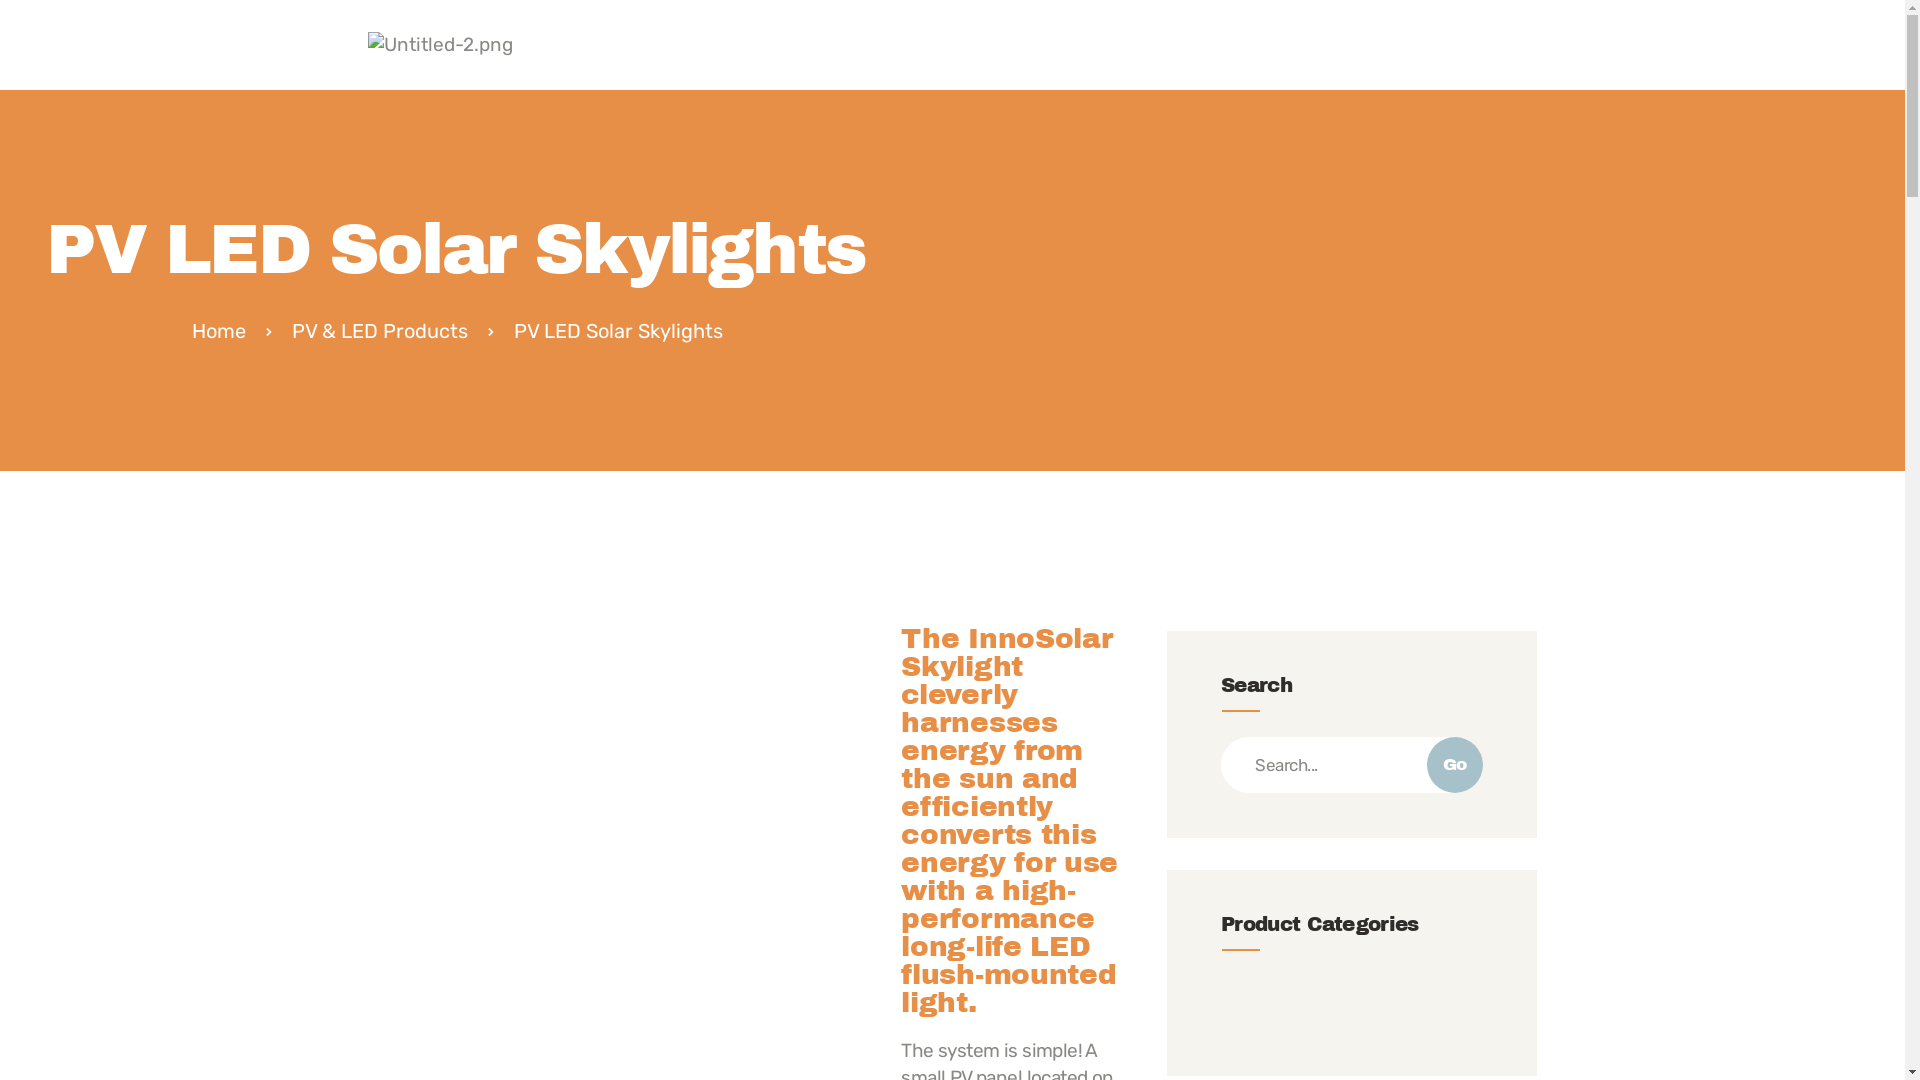 This screenshot has width=1920, height=1080. What do you see at coordinates (380, 331) in the screenshot?
I see `PV & LED Products` at bounding box center [380, 331].